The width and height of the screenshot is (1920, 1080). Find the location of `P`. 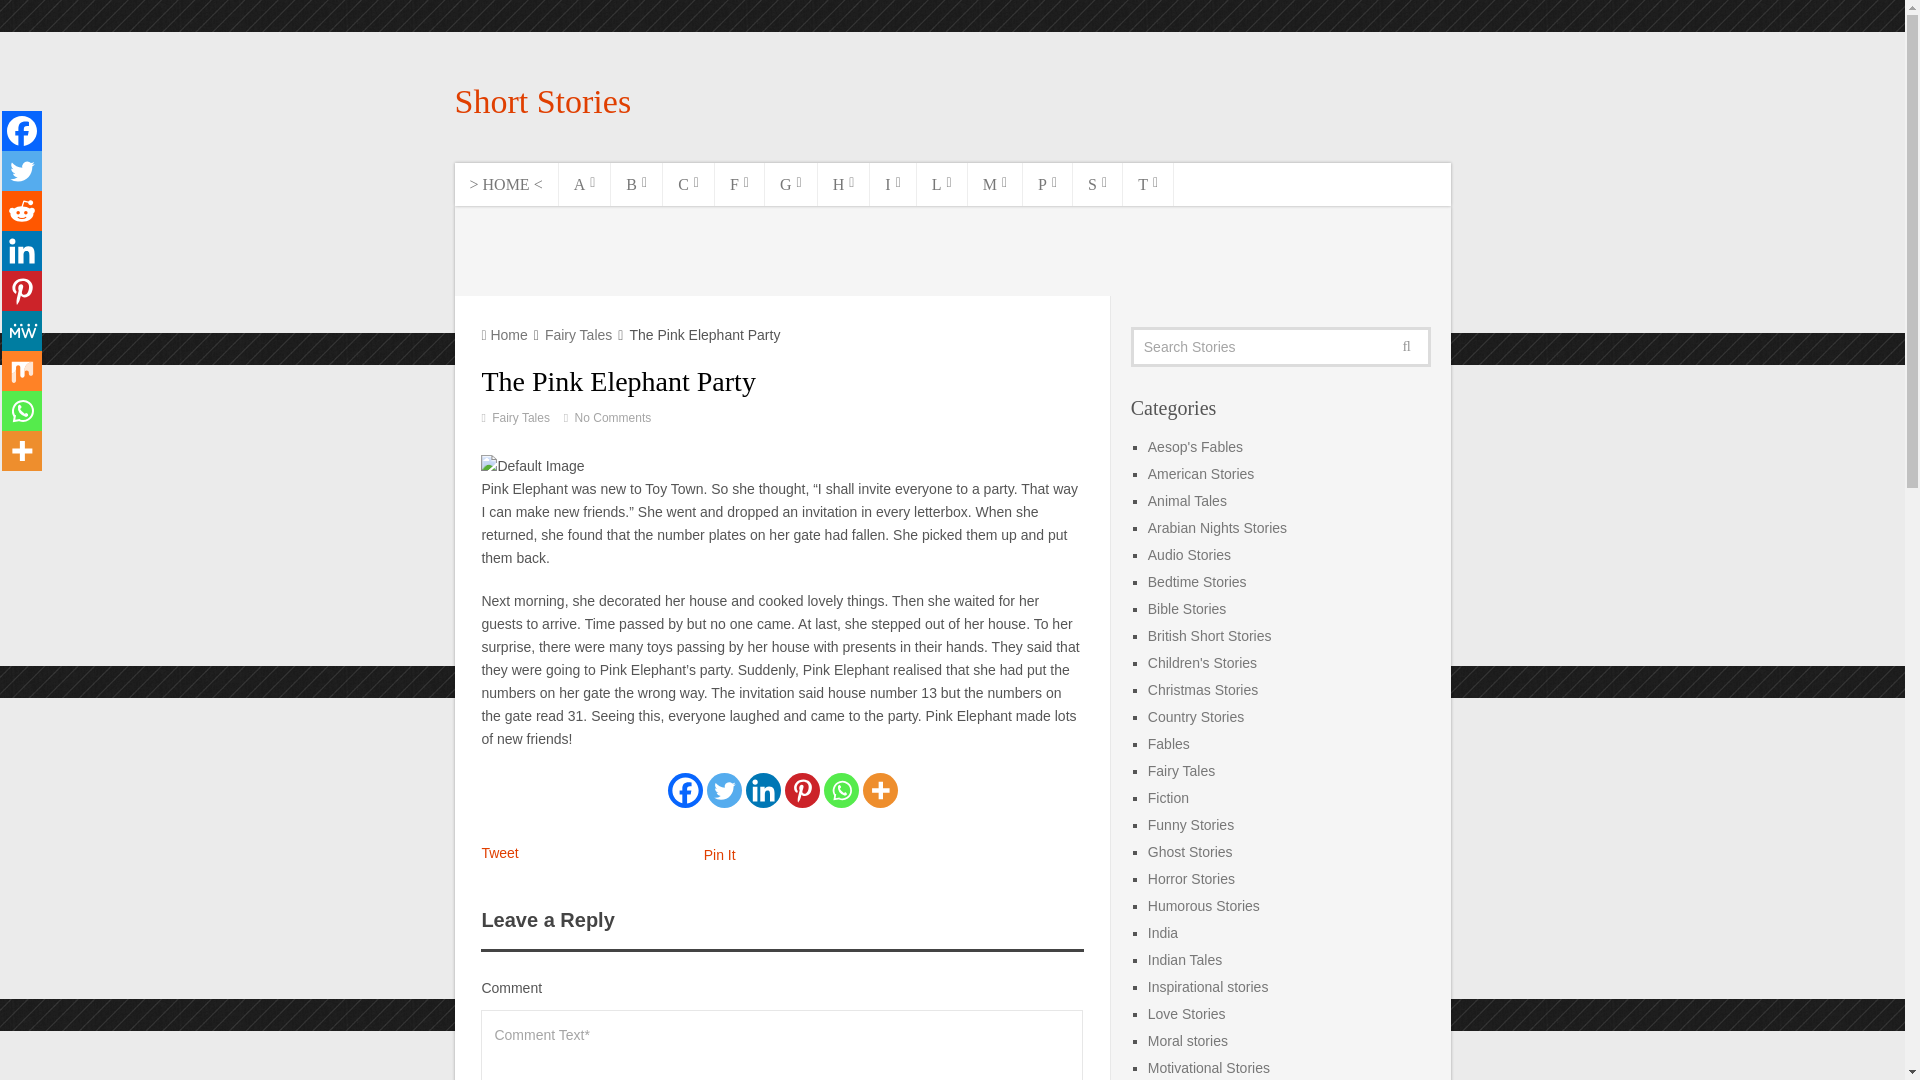

P is located at coordinates (1048, 184).